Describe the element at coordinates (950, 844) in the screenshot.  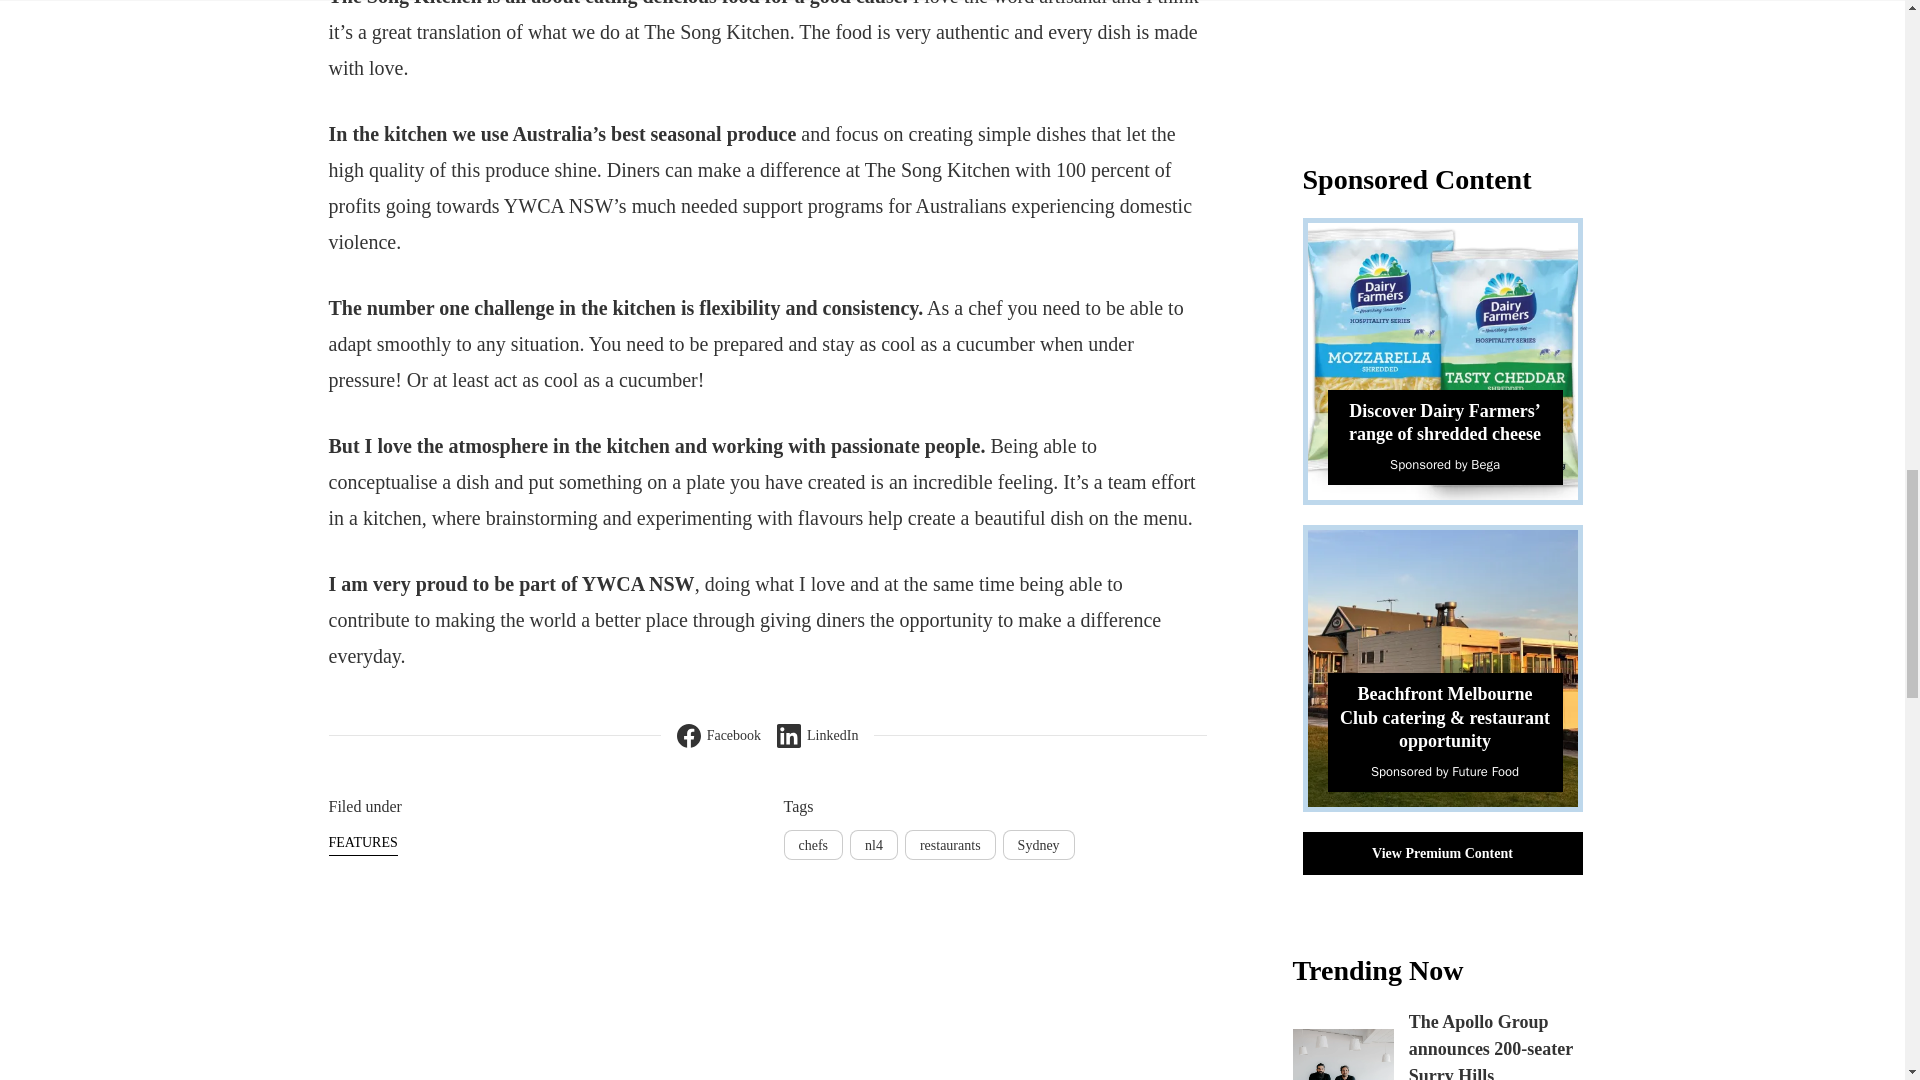
I see `restaurants` at that location.